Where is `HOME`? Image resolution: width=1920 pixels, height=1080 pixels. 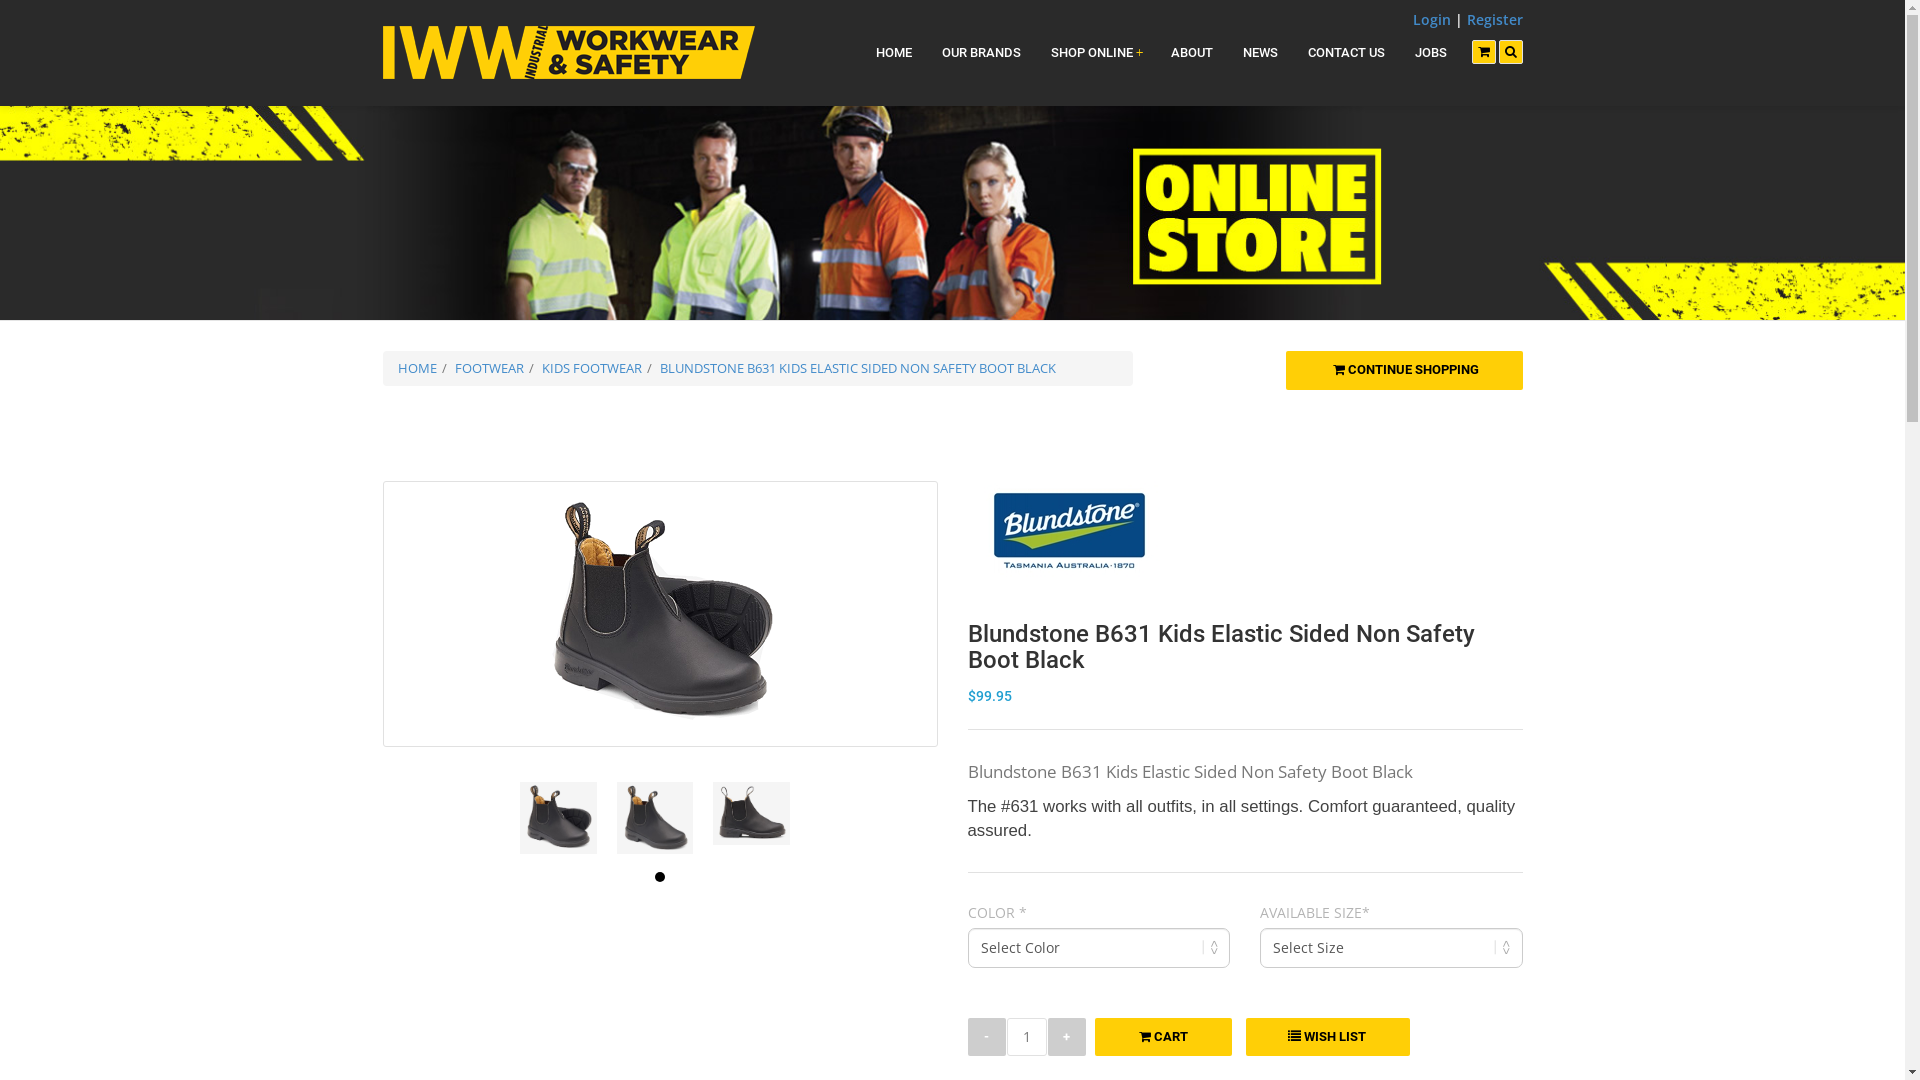 HOME is located at coordinates (418, 368).